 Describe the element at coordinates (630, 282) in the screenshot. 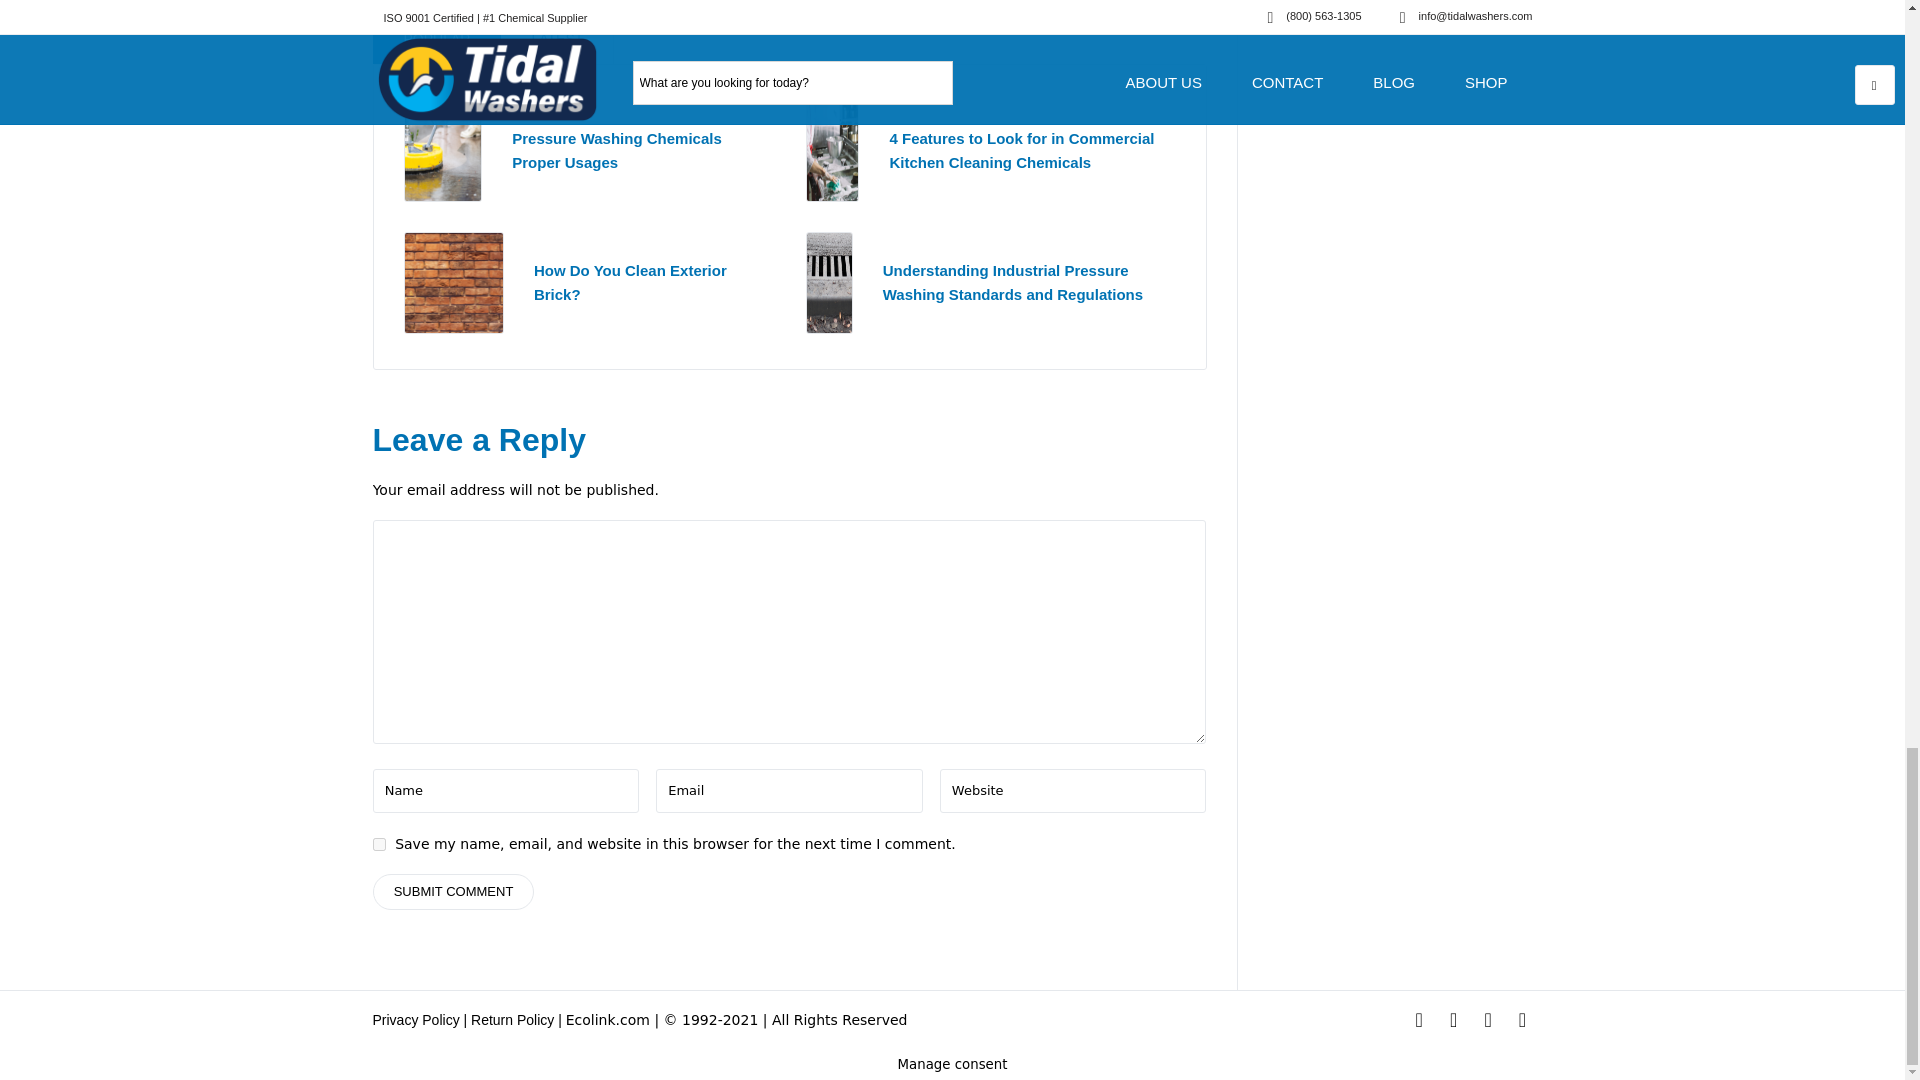

I see `How Do You Clean Exterior Brick?` at that location.